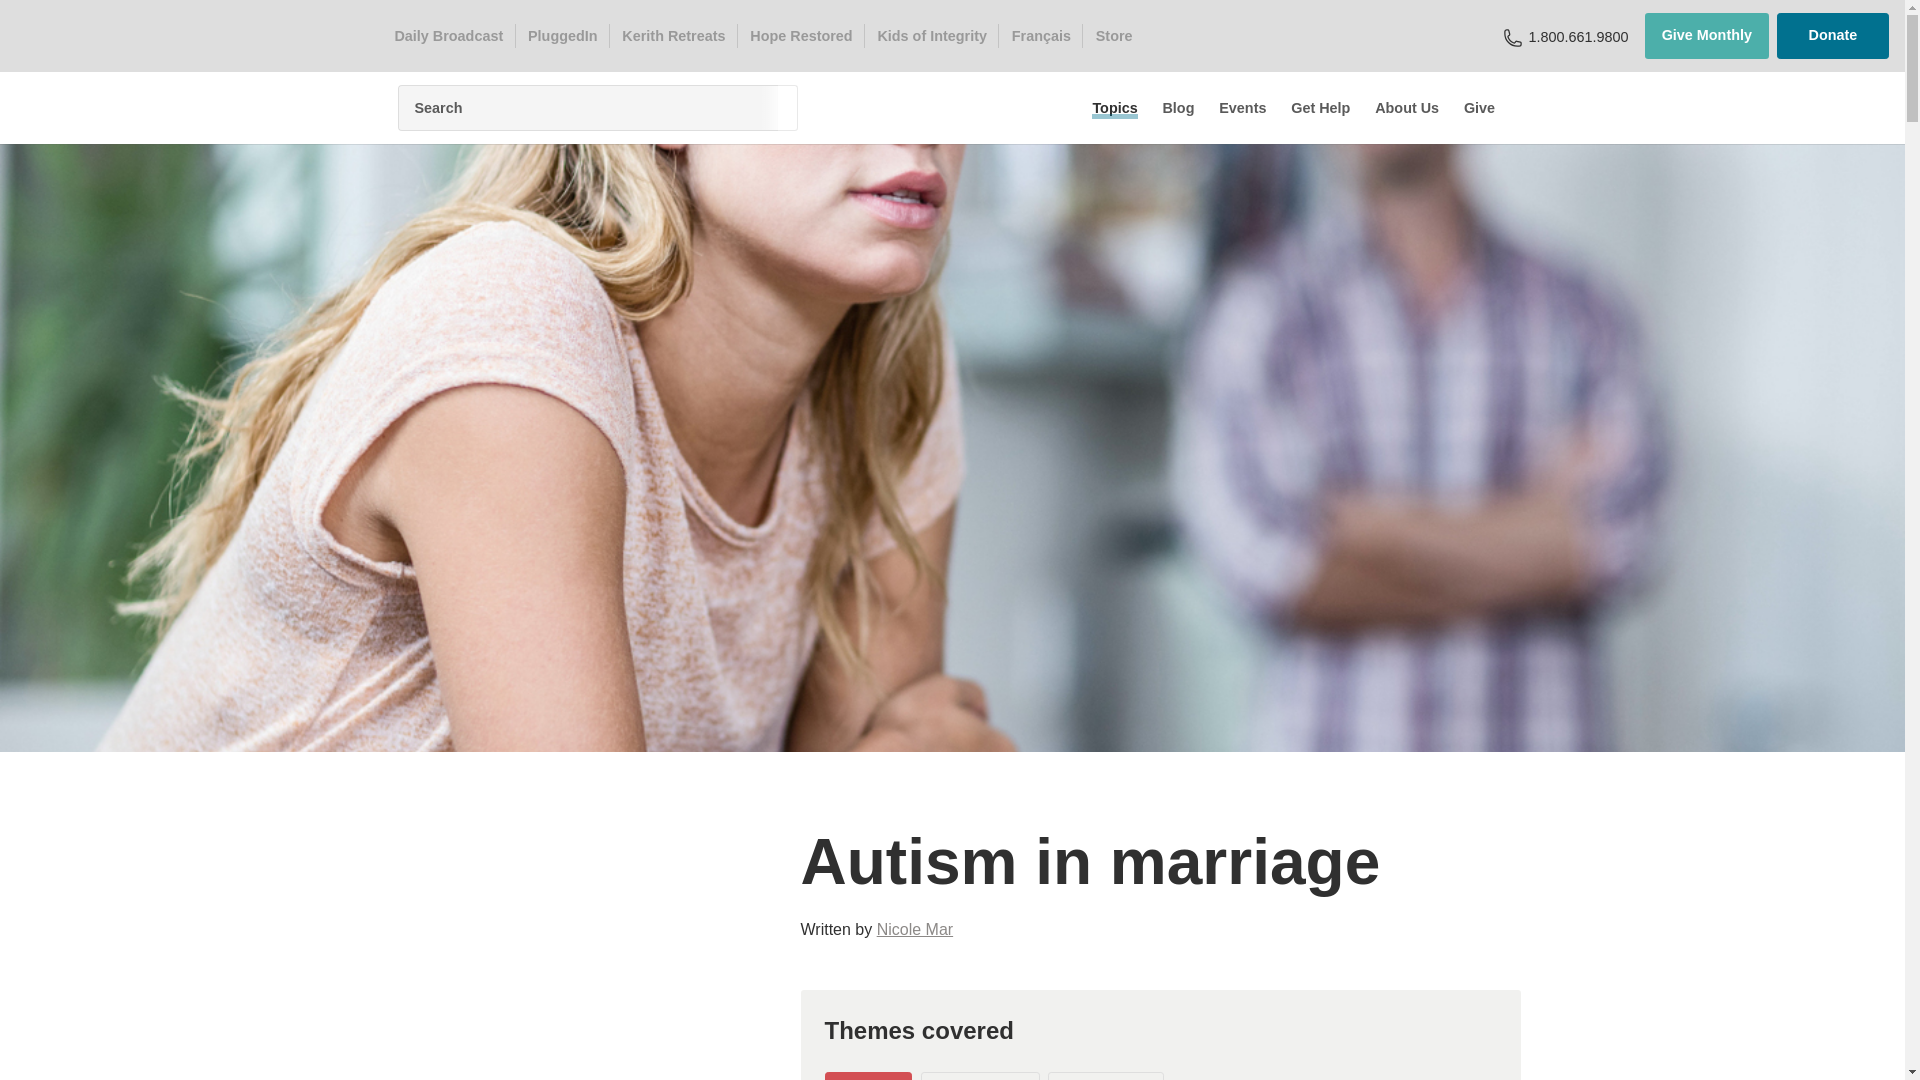 Image resolution: width=1920 pixels, height=1080 pixels. I want to click on Daily Broadcast, so click(448, 36).